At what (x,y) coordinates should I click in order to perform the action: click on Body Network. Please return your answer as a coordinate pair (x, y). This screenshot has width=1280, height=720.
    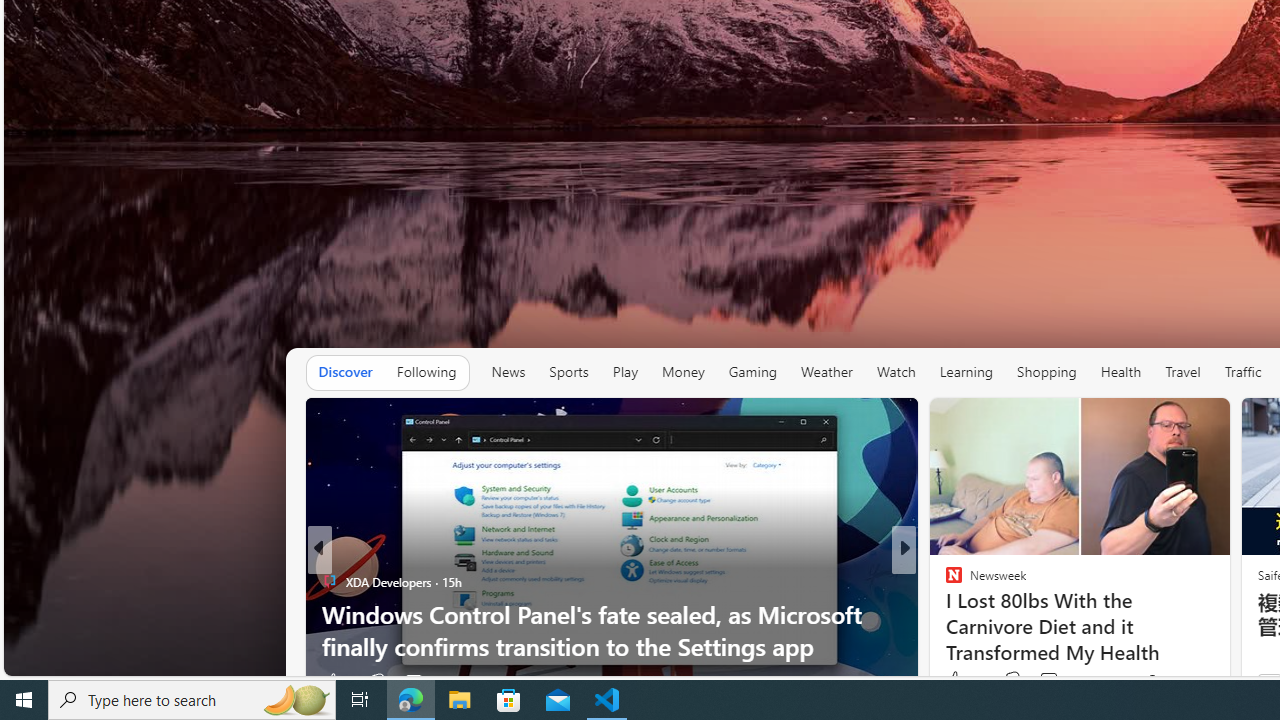
    Looking at the image, I should click on (944, 581).